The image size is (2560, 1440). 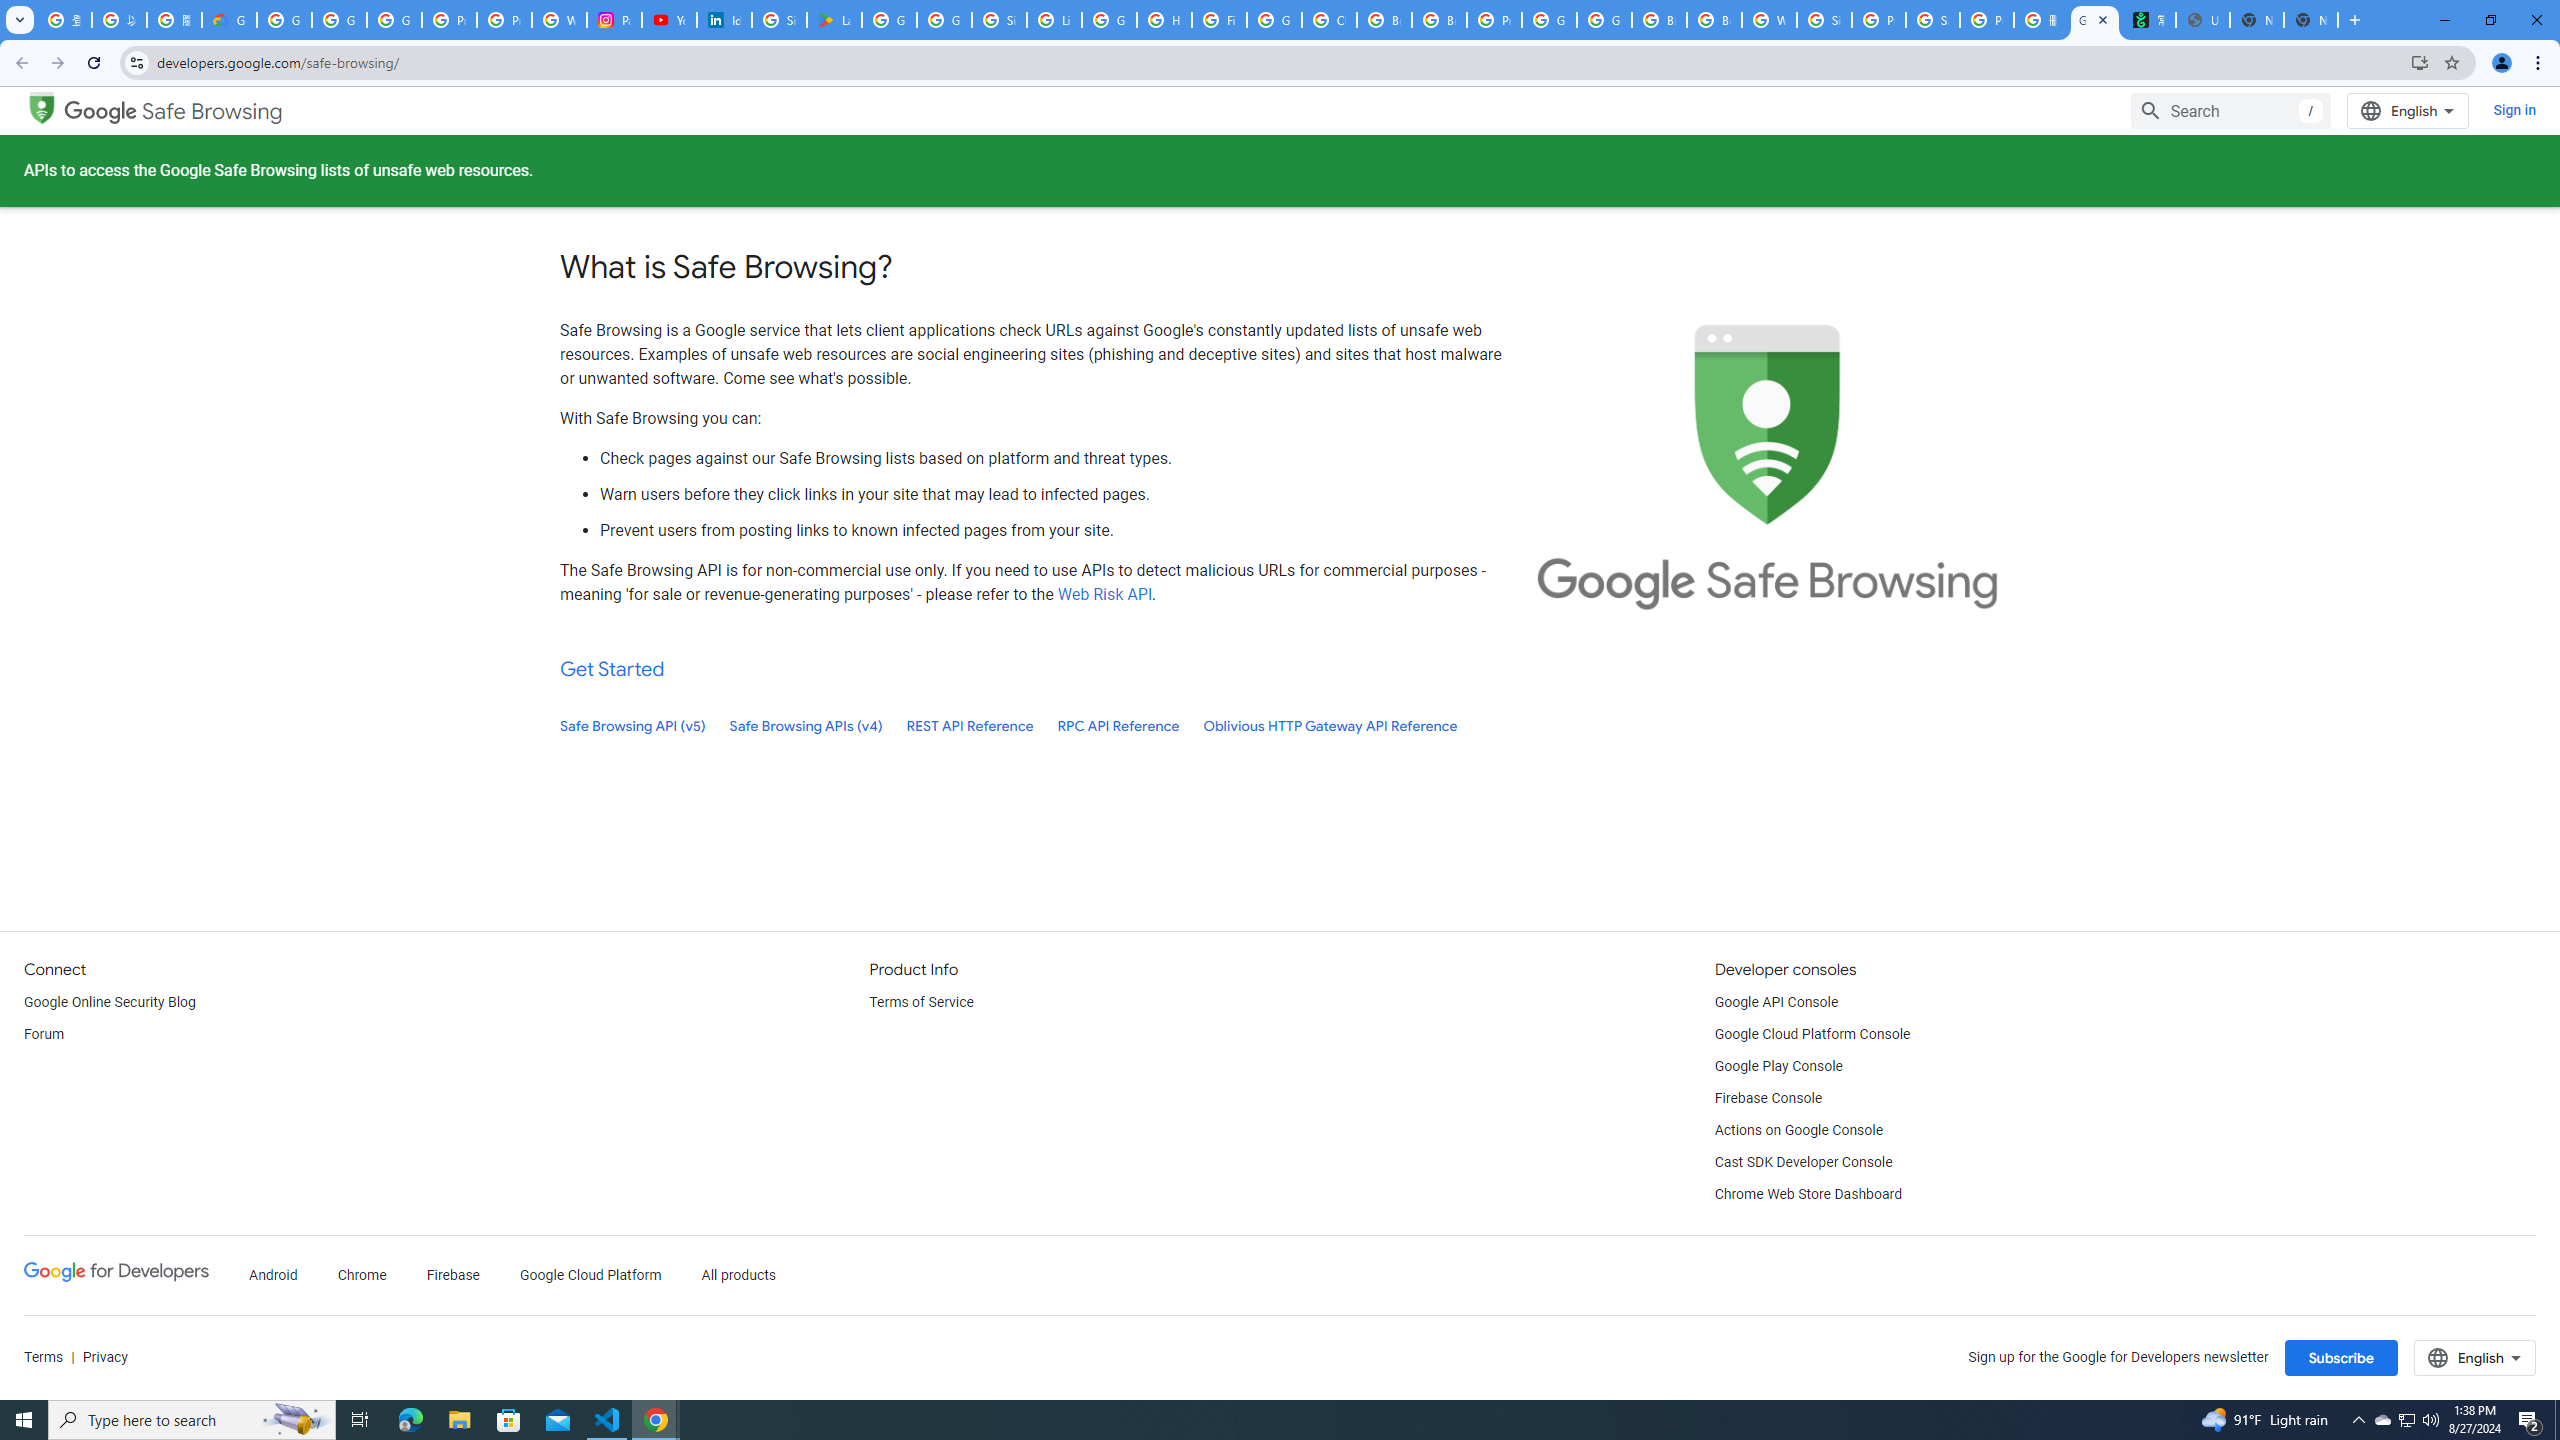 I want to click on Google Cloud Platform, so click(x=1603, y=20).